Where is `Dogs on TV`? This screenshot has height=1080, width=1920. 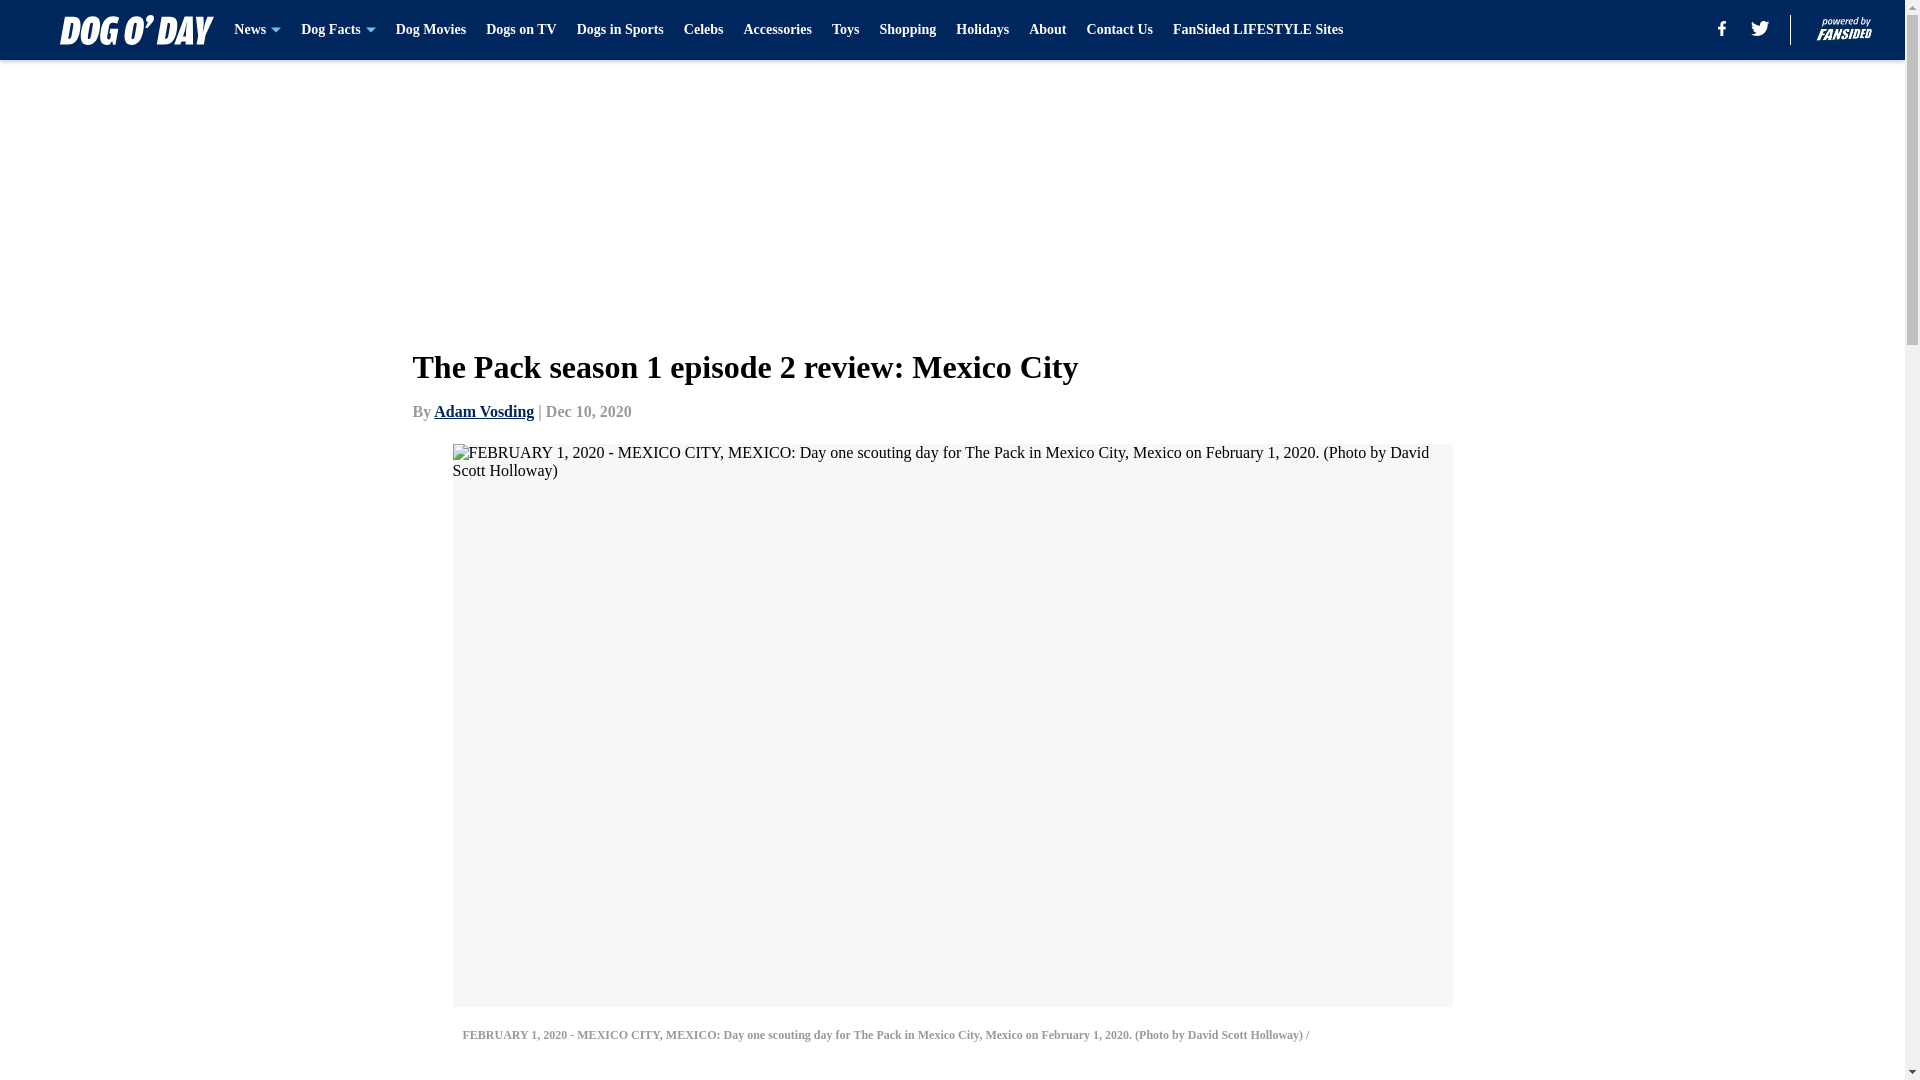
Dogs on TV is located at coordinates (520, 30).